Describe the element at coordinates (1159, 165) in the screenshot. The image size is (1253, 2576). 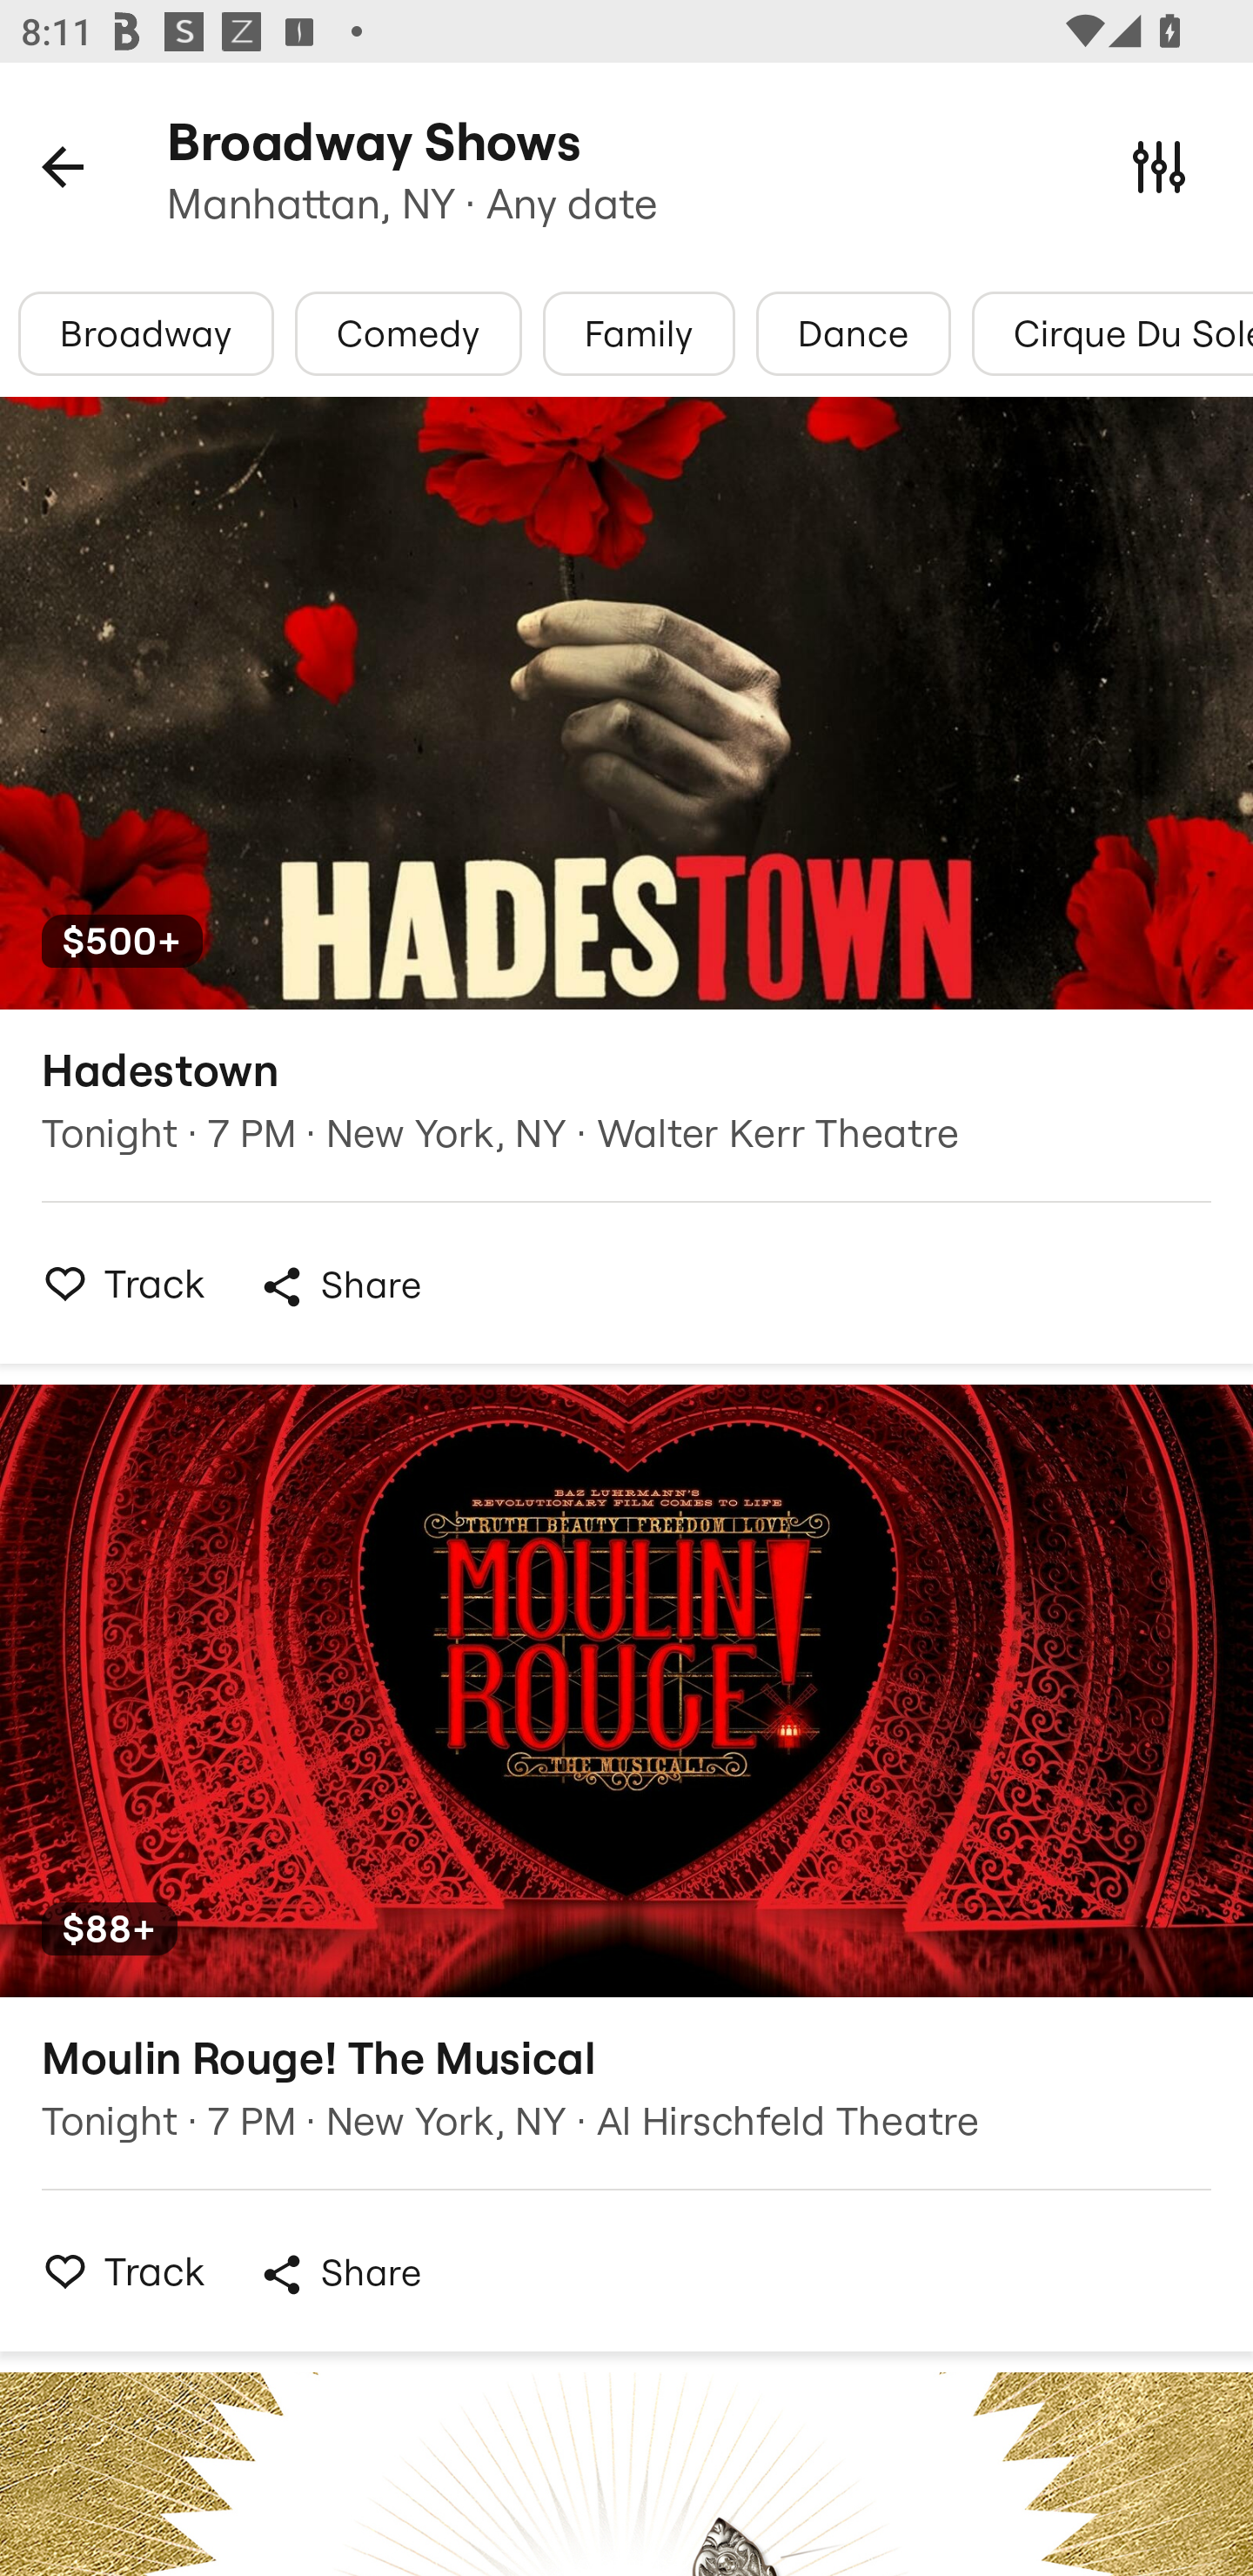
I see `Filters` at that location.